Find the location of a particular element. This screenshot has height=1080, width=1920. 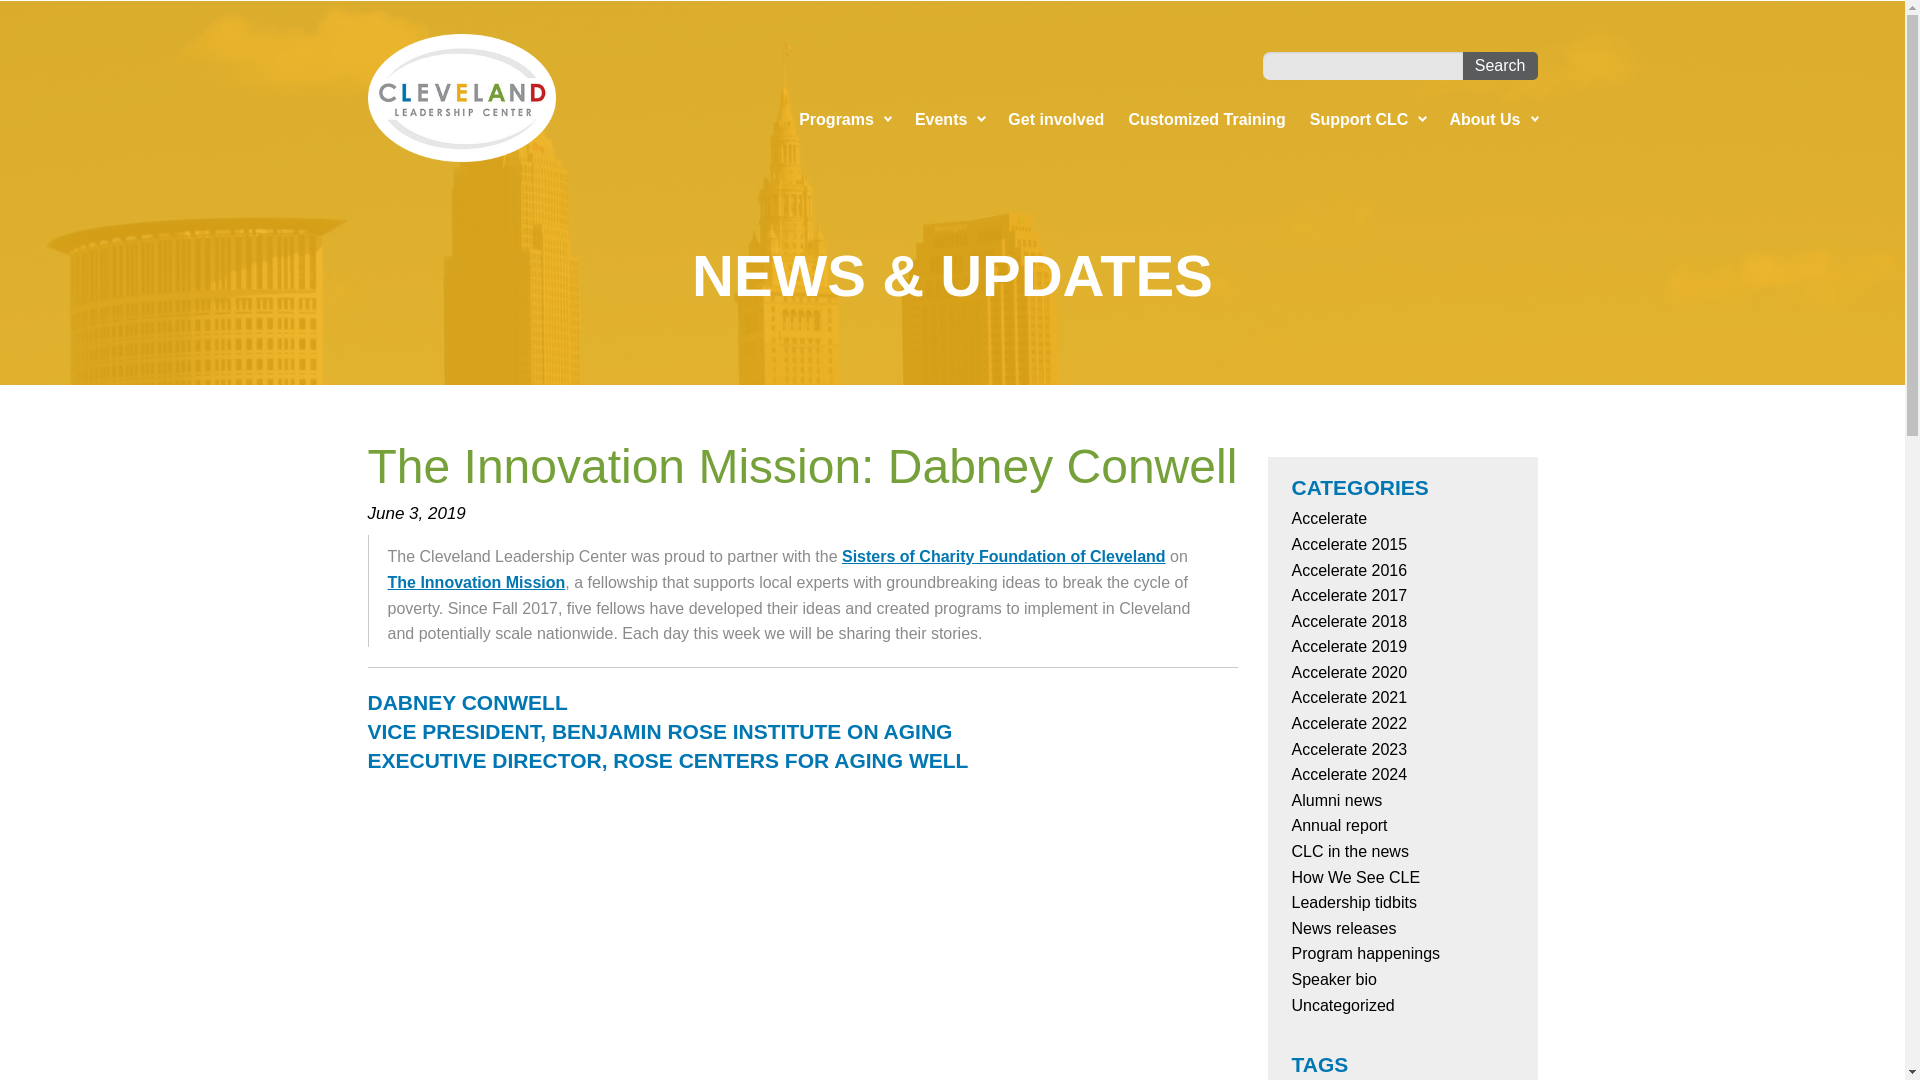

Search is located at coordinates (1500, 65).